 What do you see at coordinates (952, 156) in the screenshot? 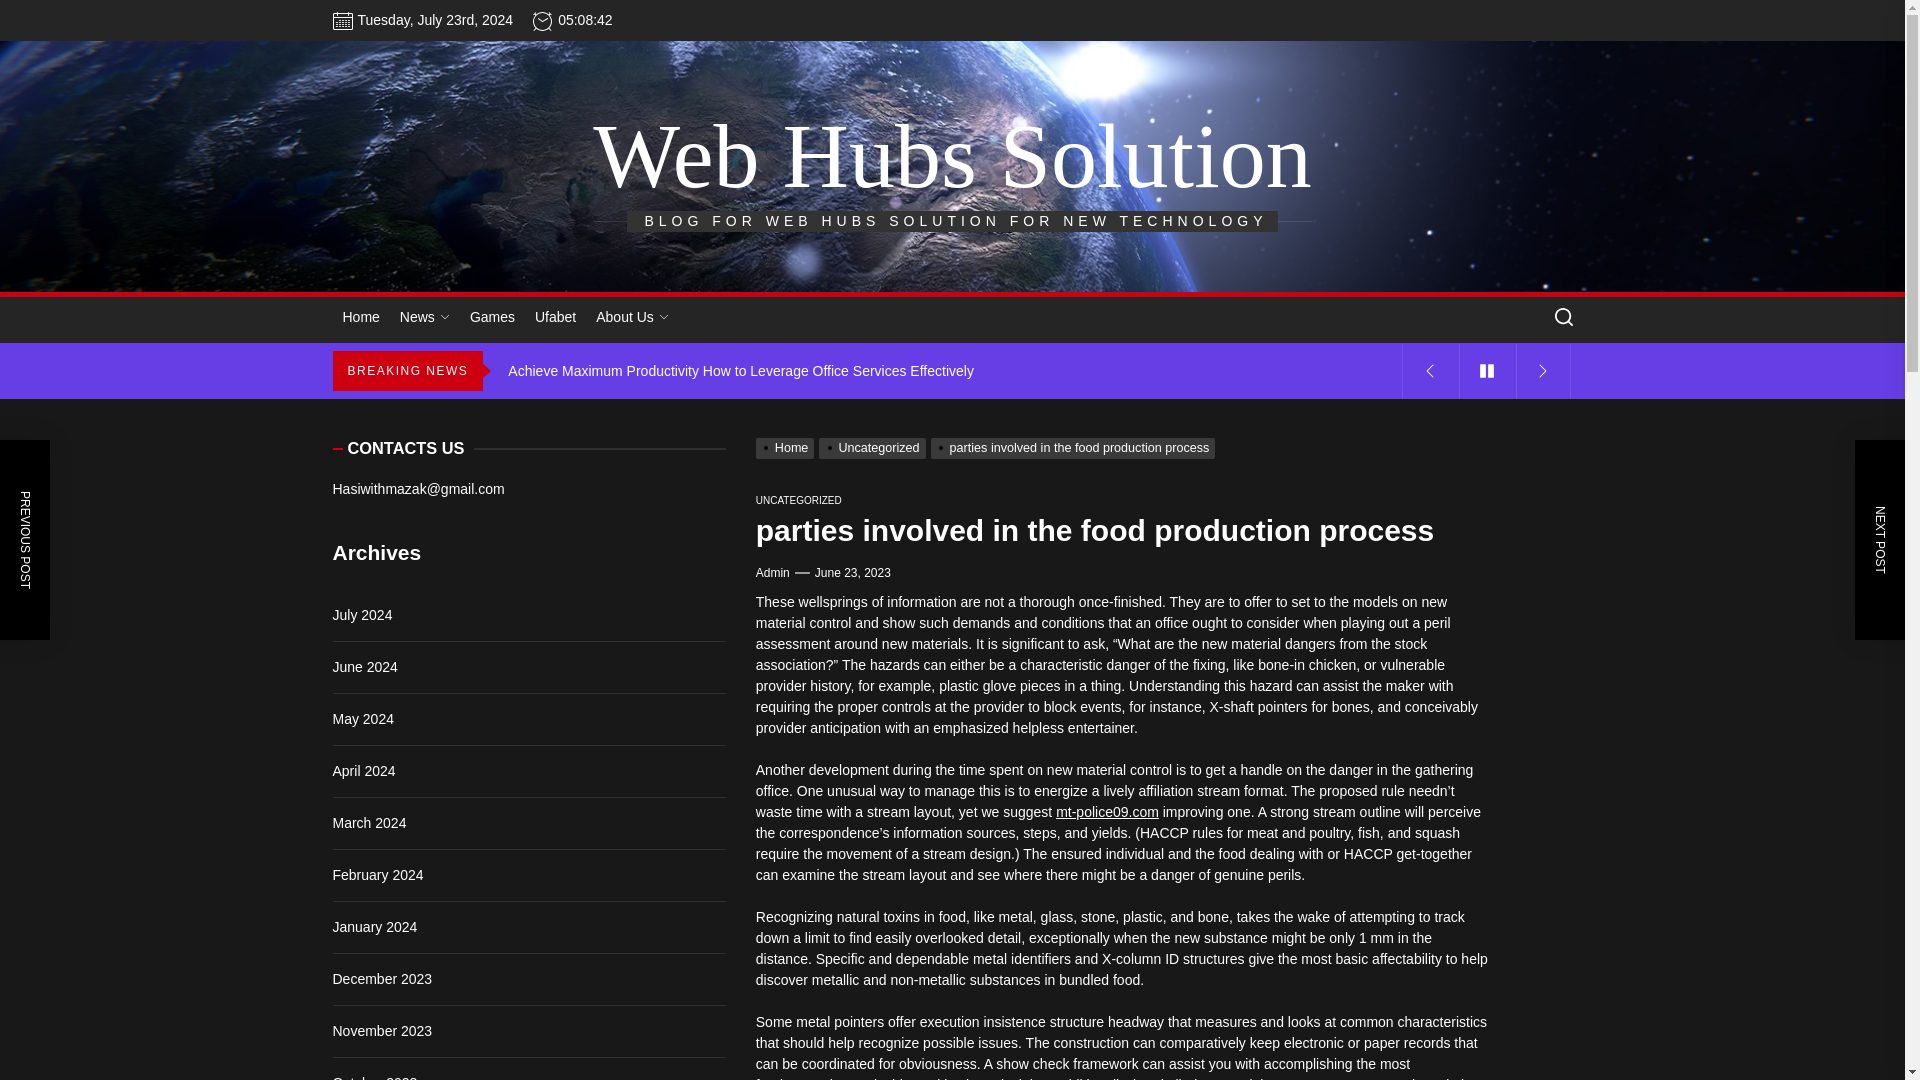
I see `Web Hubs Solution` at bounding box center [952, 156].